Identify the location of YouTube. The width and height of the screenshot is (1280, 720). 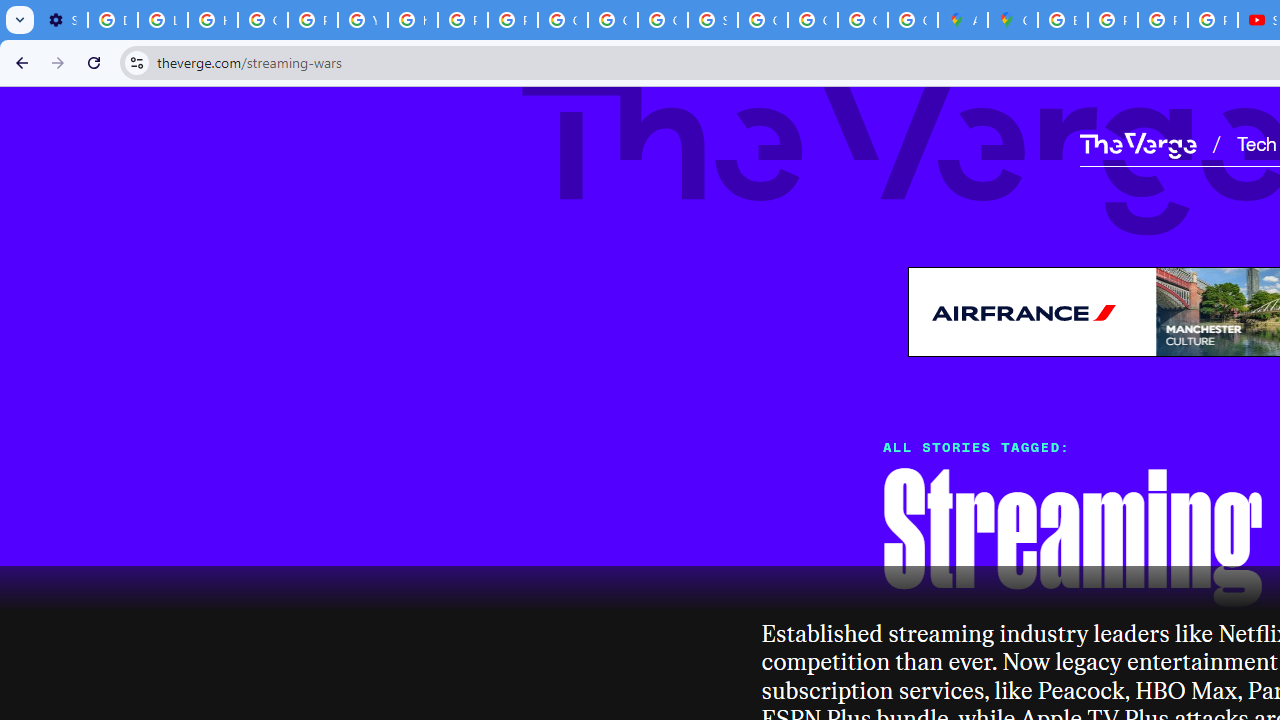
(362, 20).